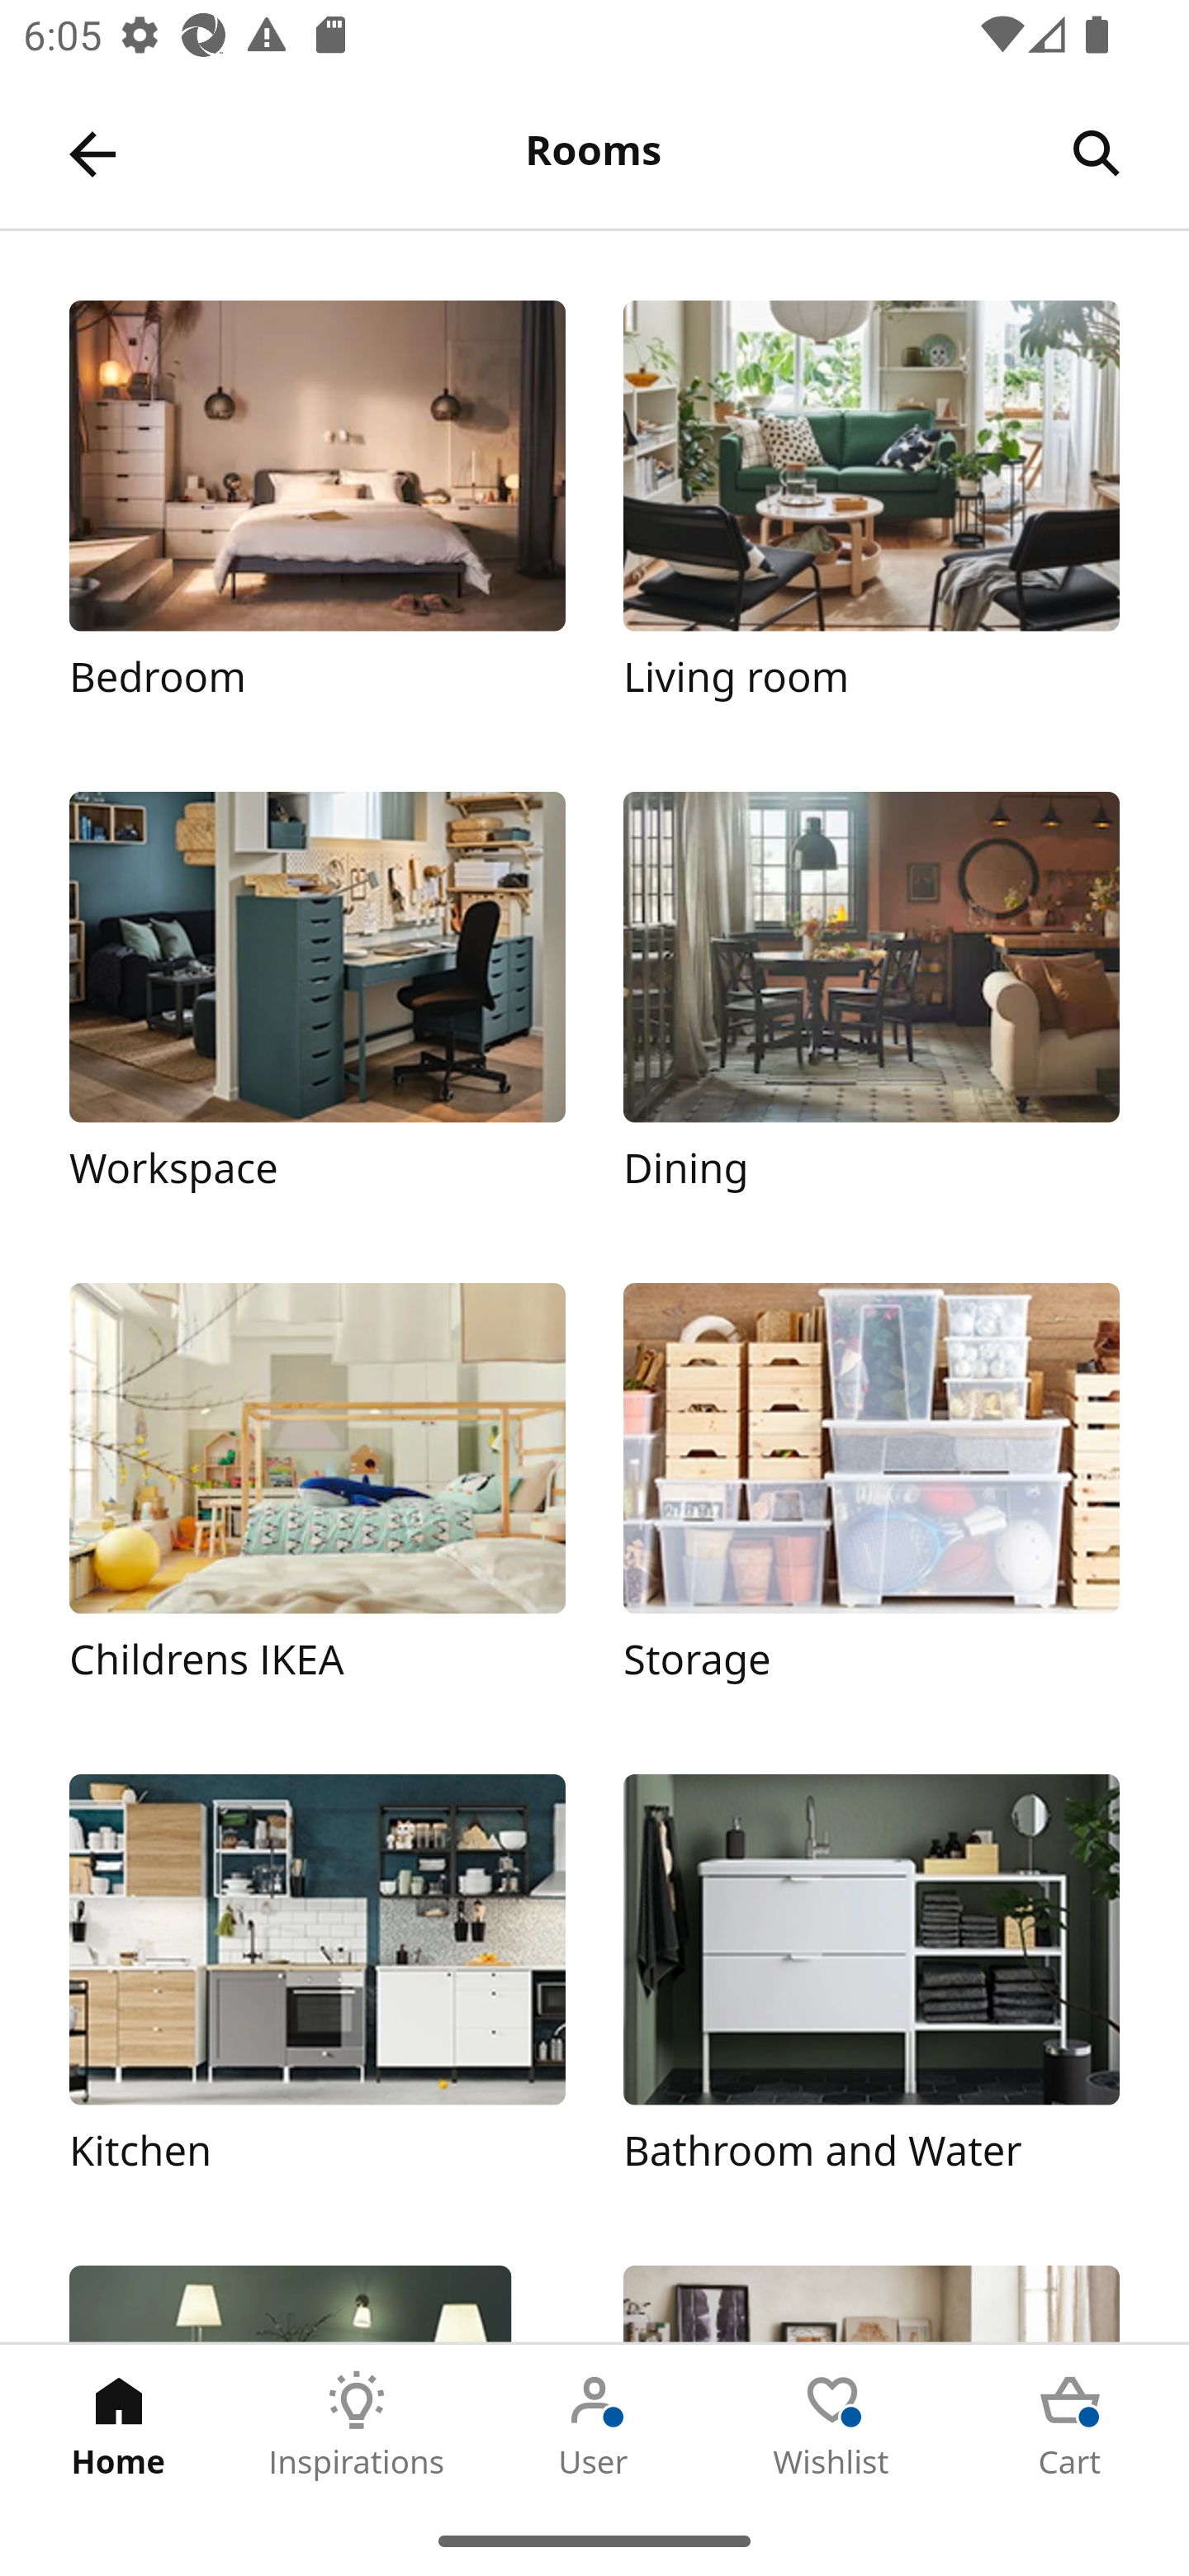 The width and height of the screenshot is (1189, 2576). What do you see at coordinates (1070, 2425) in the screenshot?
I see `Cart
Tab 5 of 5` at bounding box center [1070, 2425].